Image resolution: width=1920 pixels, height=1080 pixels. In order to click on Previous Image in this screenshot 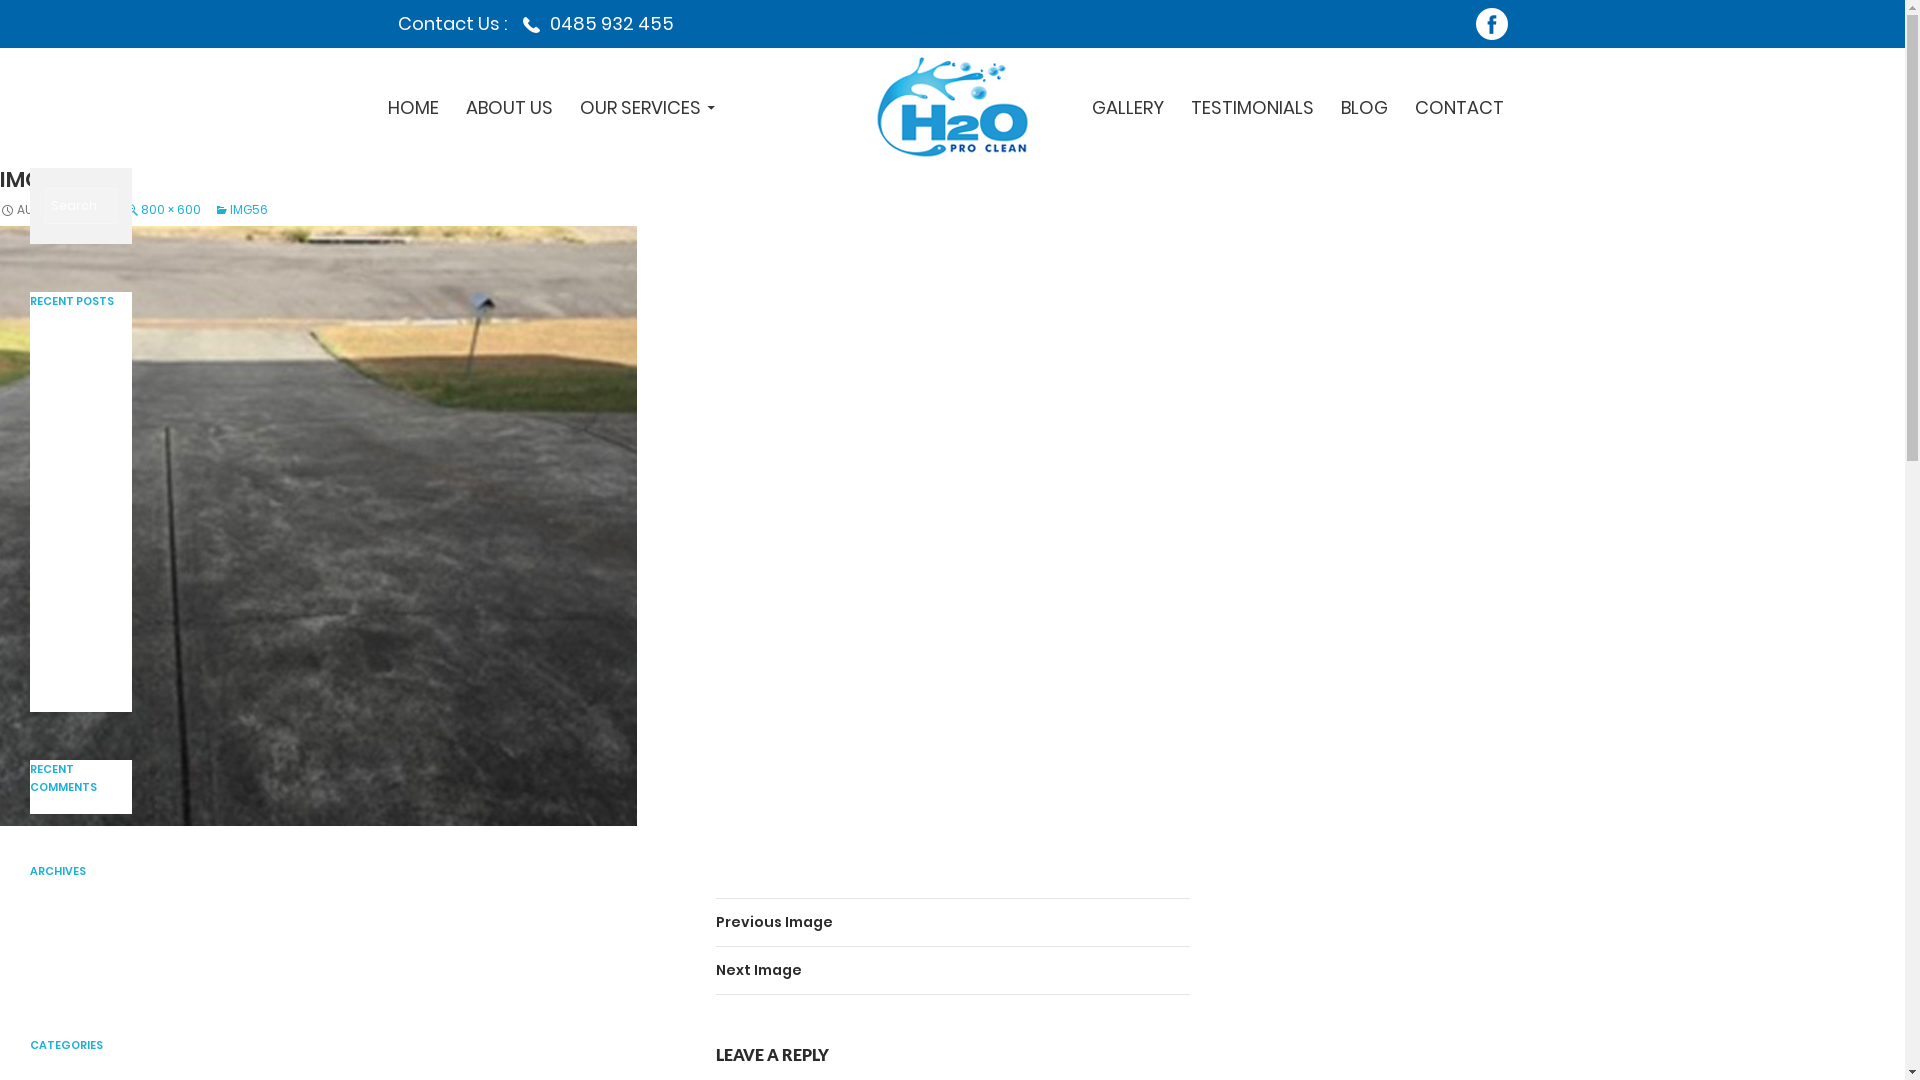, I will do `click(953, 923)`.